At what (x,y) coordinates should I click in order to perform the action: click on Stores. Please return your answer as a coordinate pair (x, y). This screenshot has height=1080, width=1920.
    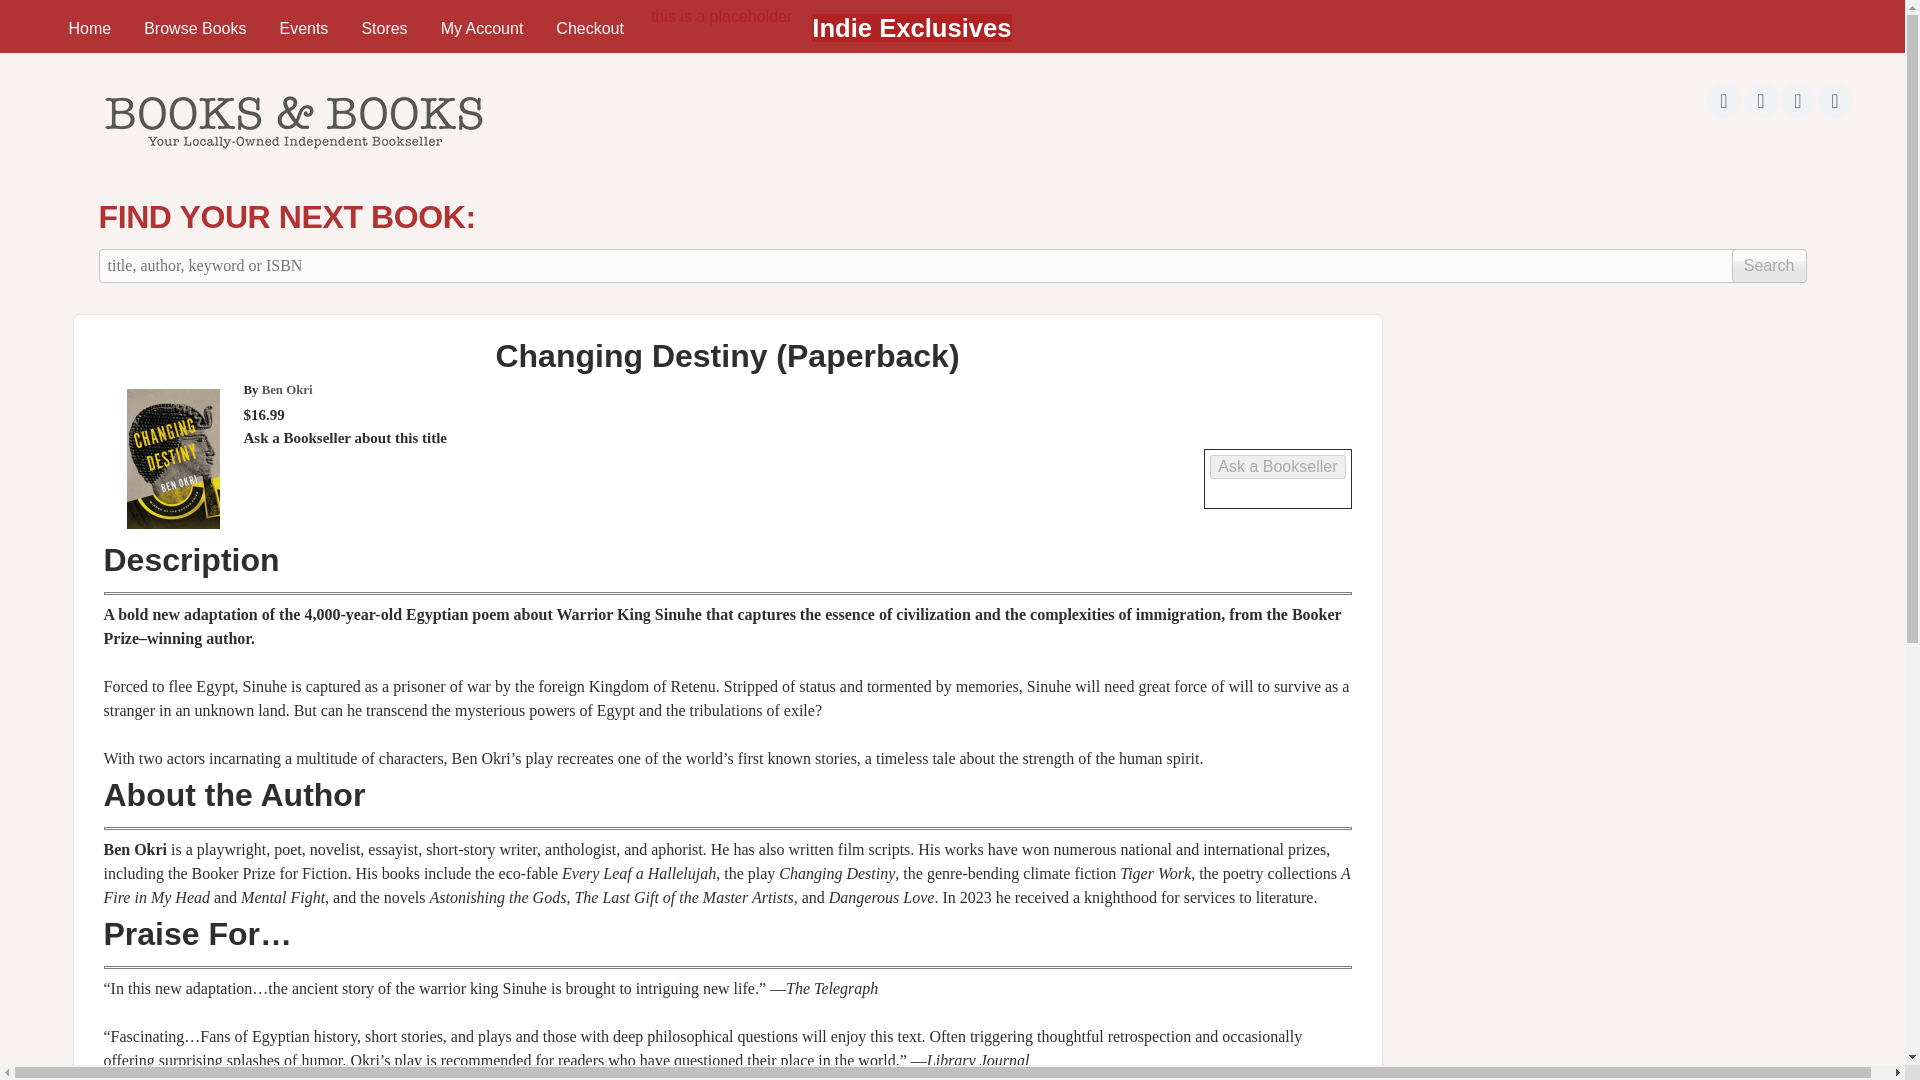
    Looking at the image, I should click on (384, 28).